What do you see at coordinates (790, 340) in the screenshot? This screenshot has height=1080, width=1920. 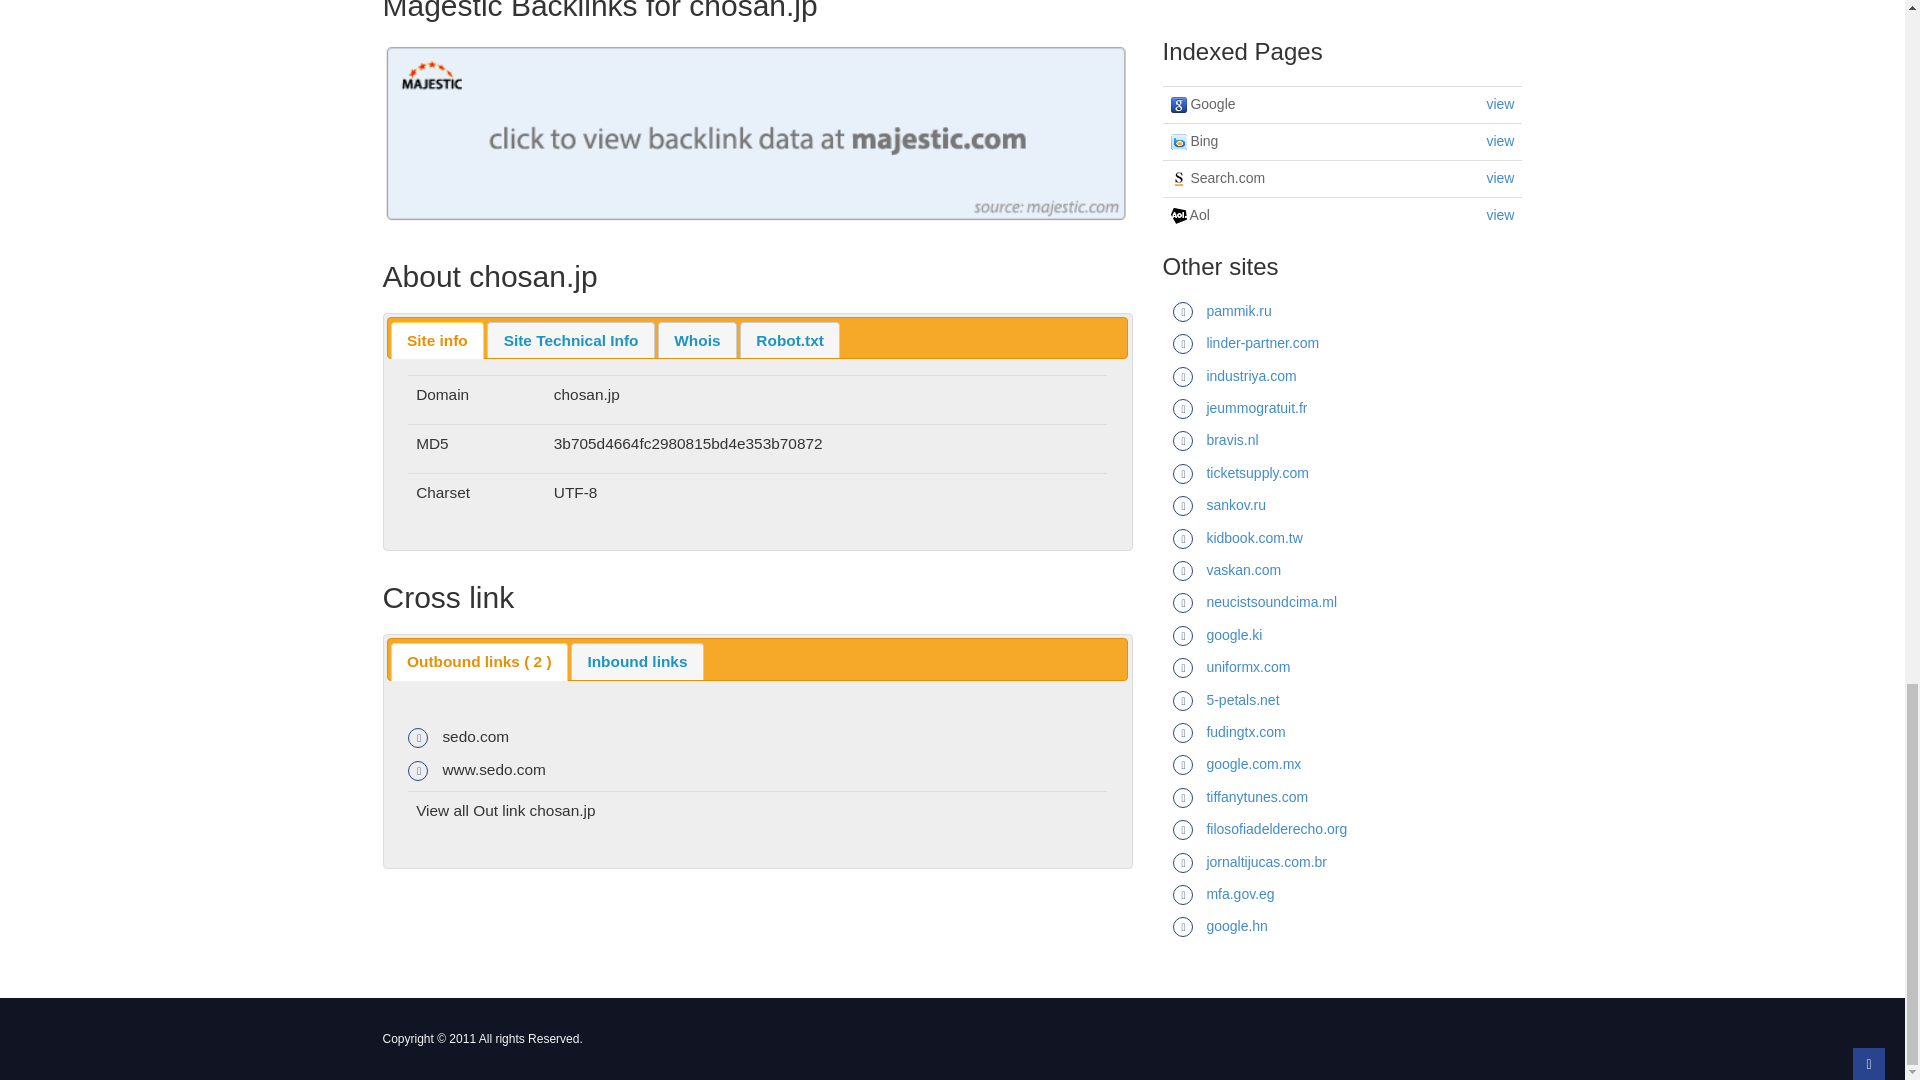 I see `Robot.txt` at bounding box center [790, 340].